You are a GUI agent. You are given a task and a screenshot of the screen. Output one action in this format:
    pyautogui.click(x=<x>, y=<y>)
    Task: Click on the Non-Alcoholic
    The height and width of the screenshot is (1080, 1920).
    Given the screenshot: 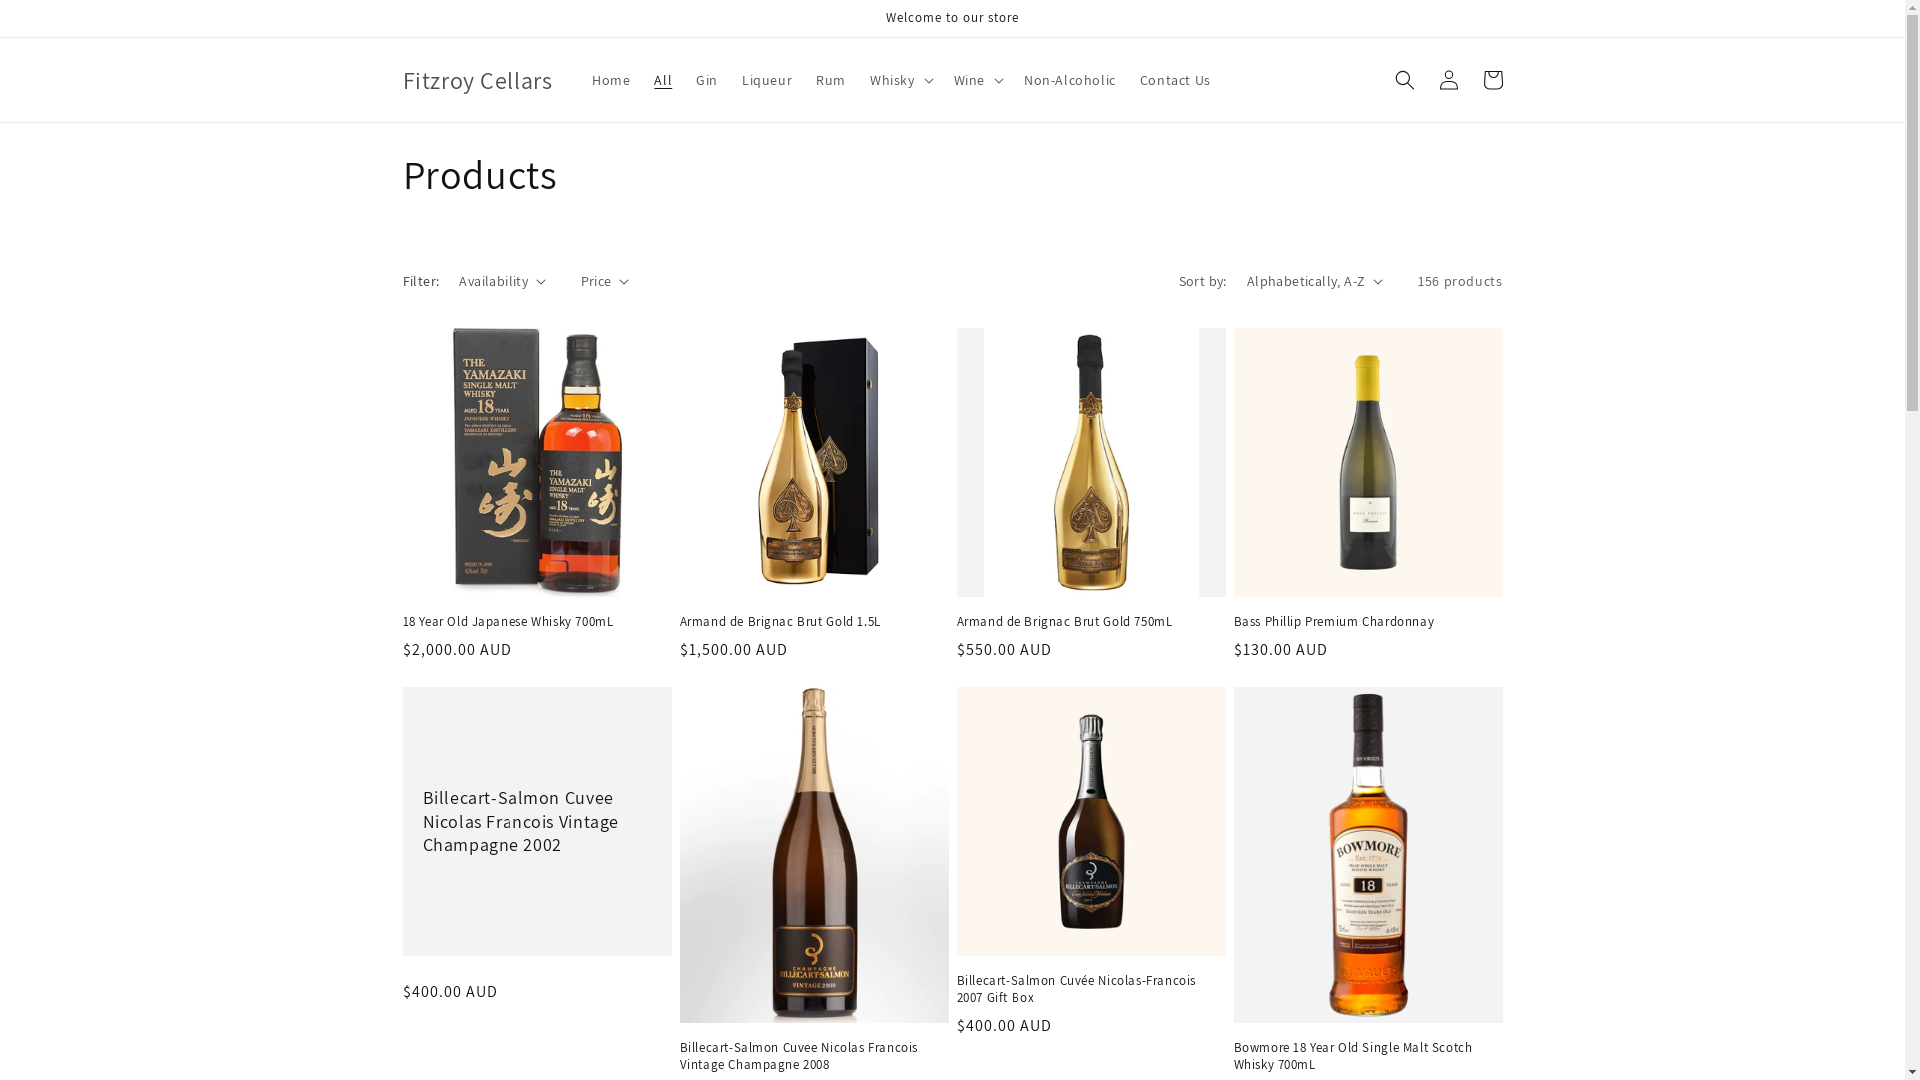 What is the action you would take?
    pyautogui.click(x=1070, y=80)
    